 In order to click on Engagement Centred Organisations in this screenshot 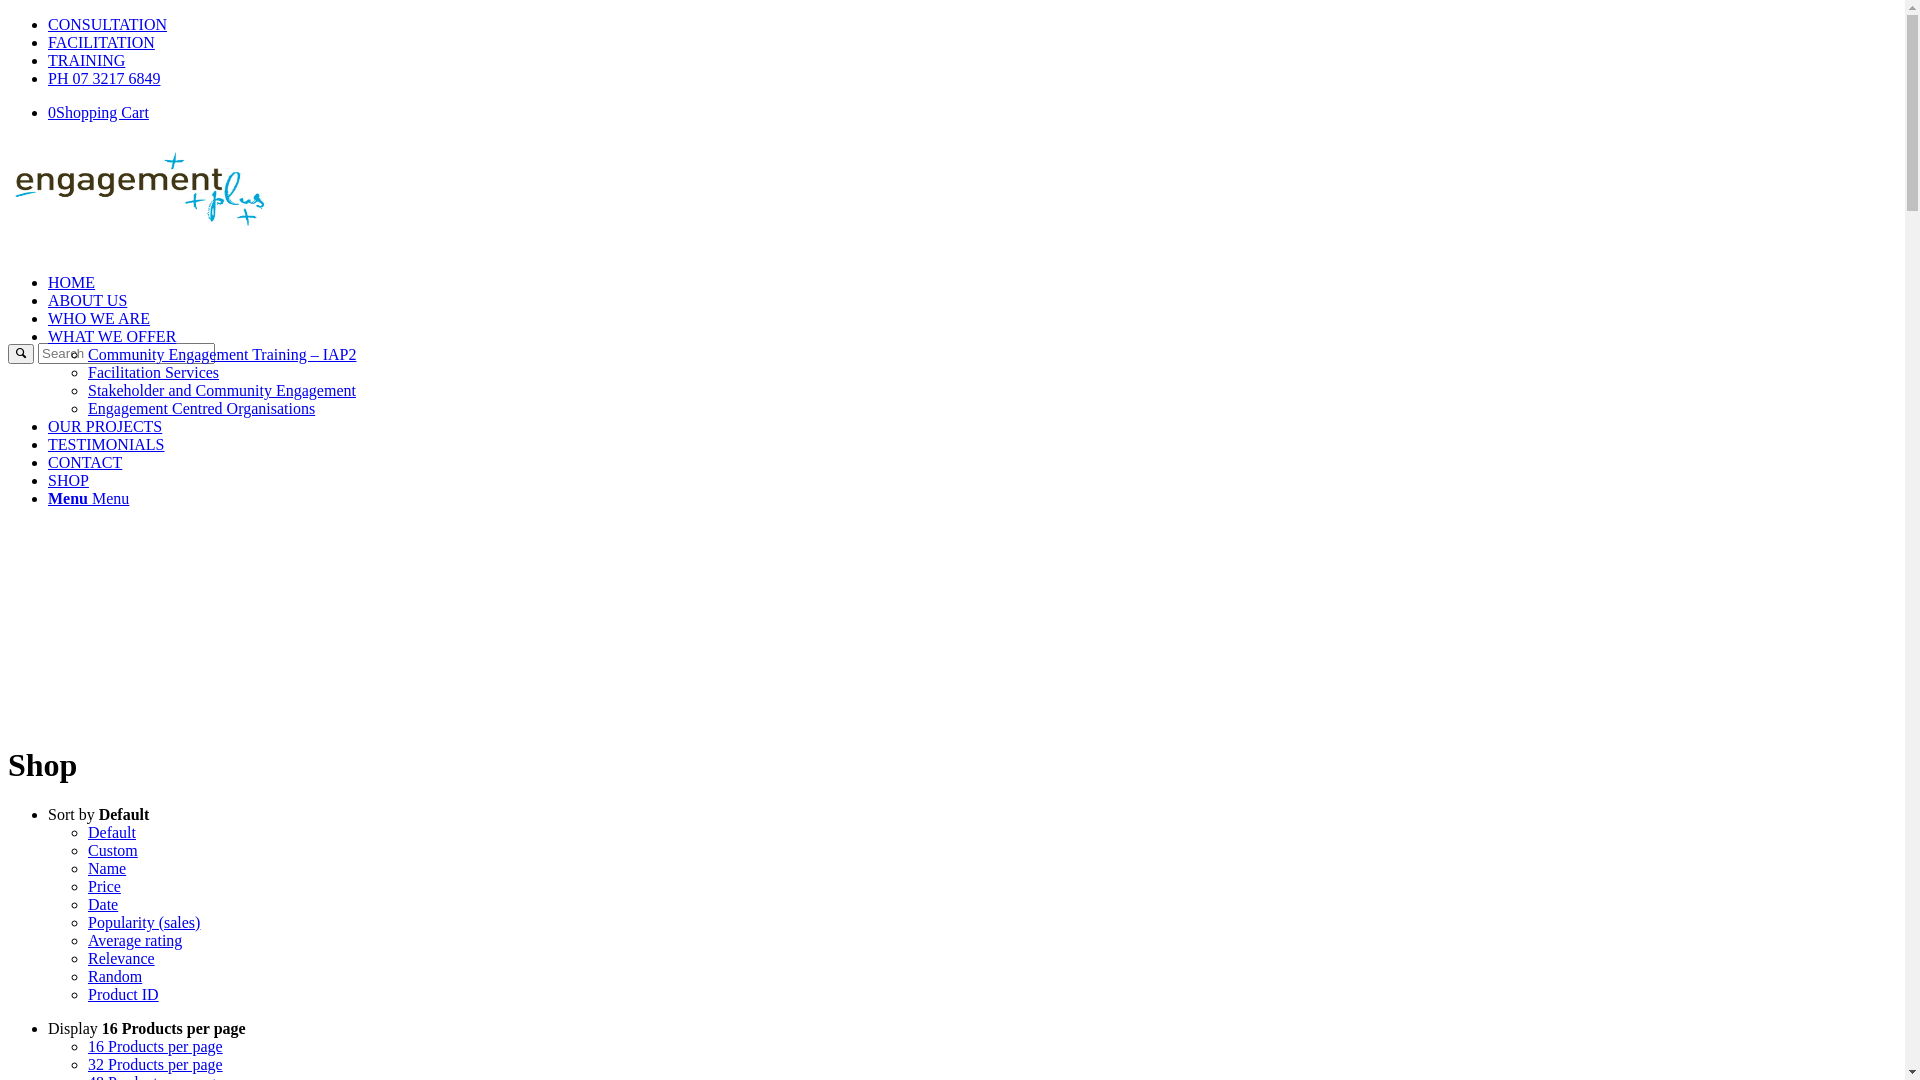, I will do `click(202, 408)`.